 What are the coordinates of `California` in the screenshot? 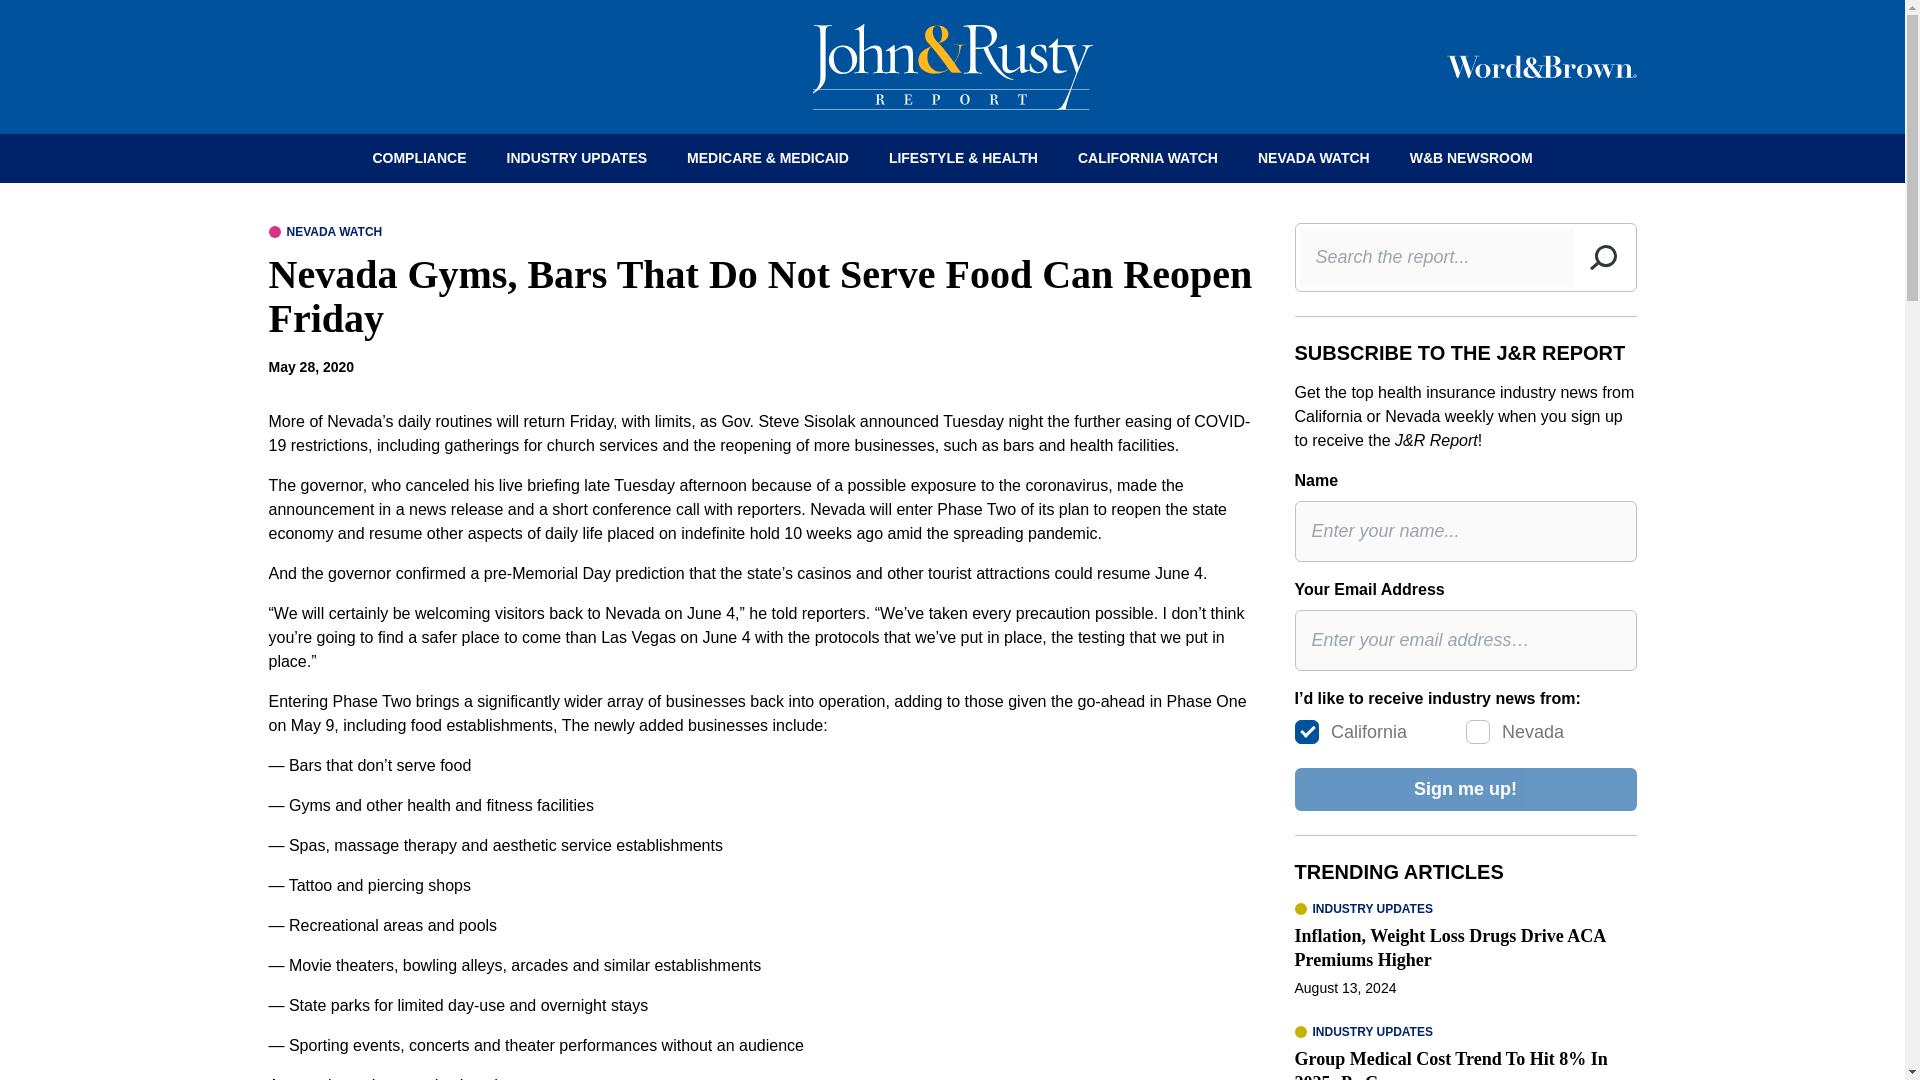 It's located at (1306, 732).